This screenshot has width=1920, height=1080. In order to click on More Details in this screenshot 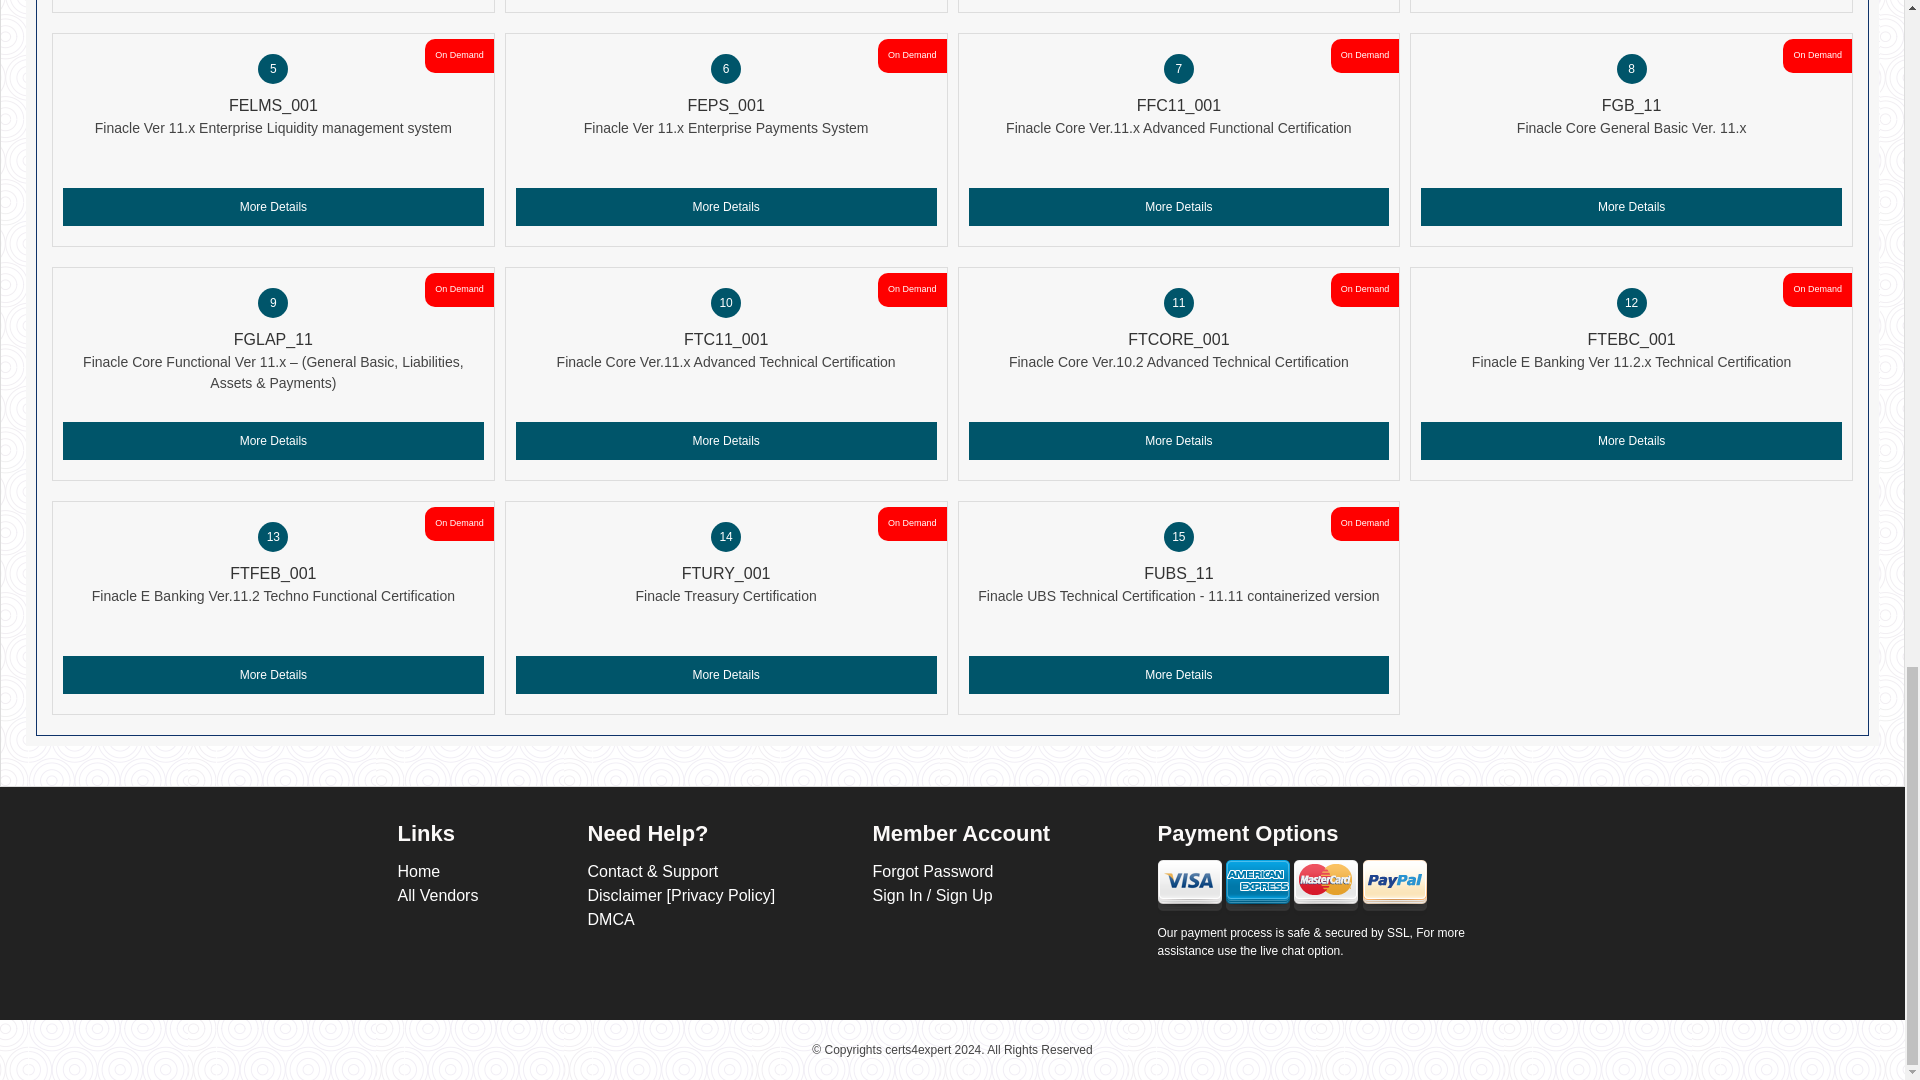, I will do `click(1630, 441)`.